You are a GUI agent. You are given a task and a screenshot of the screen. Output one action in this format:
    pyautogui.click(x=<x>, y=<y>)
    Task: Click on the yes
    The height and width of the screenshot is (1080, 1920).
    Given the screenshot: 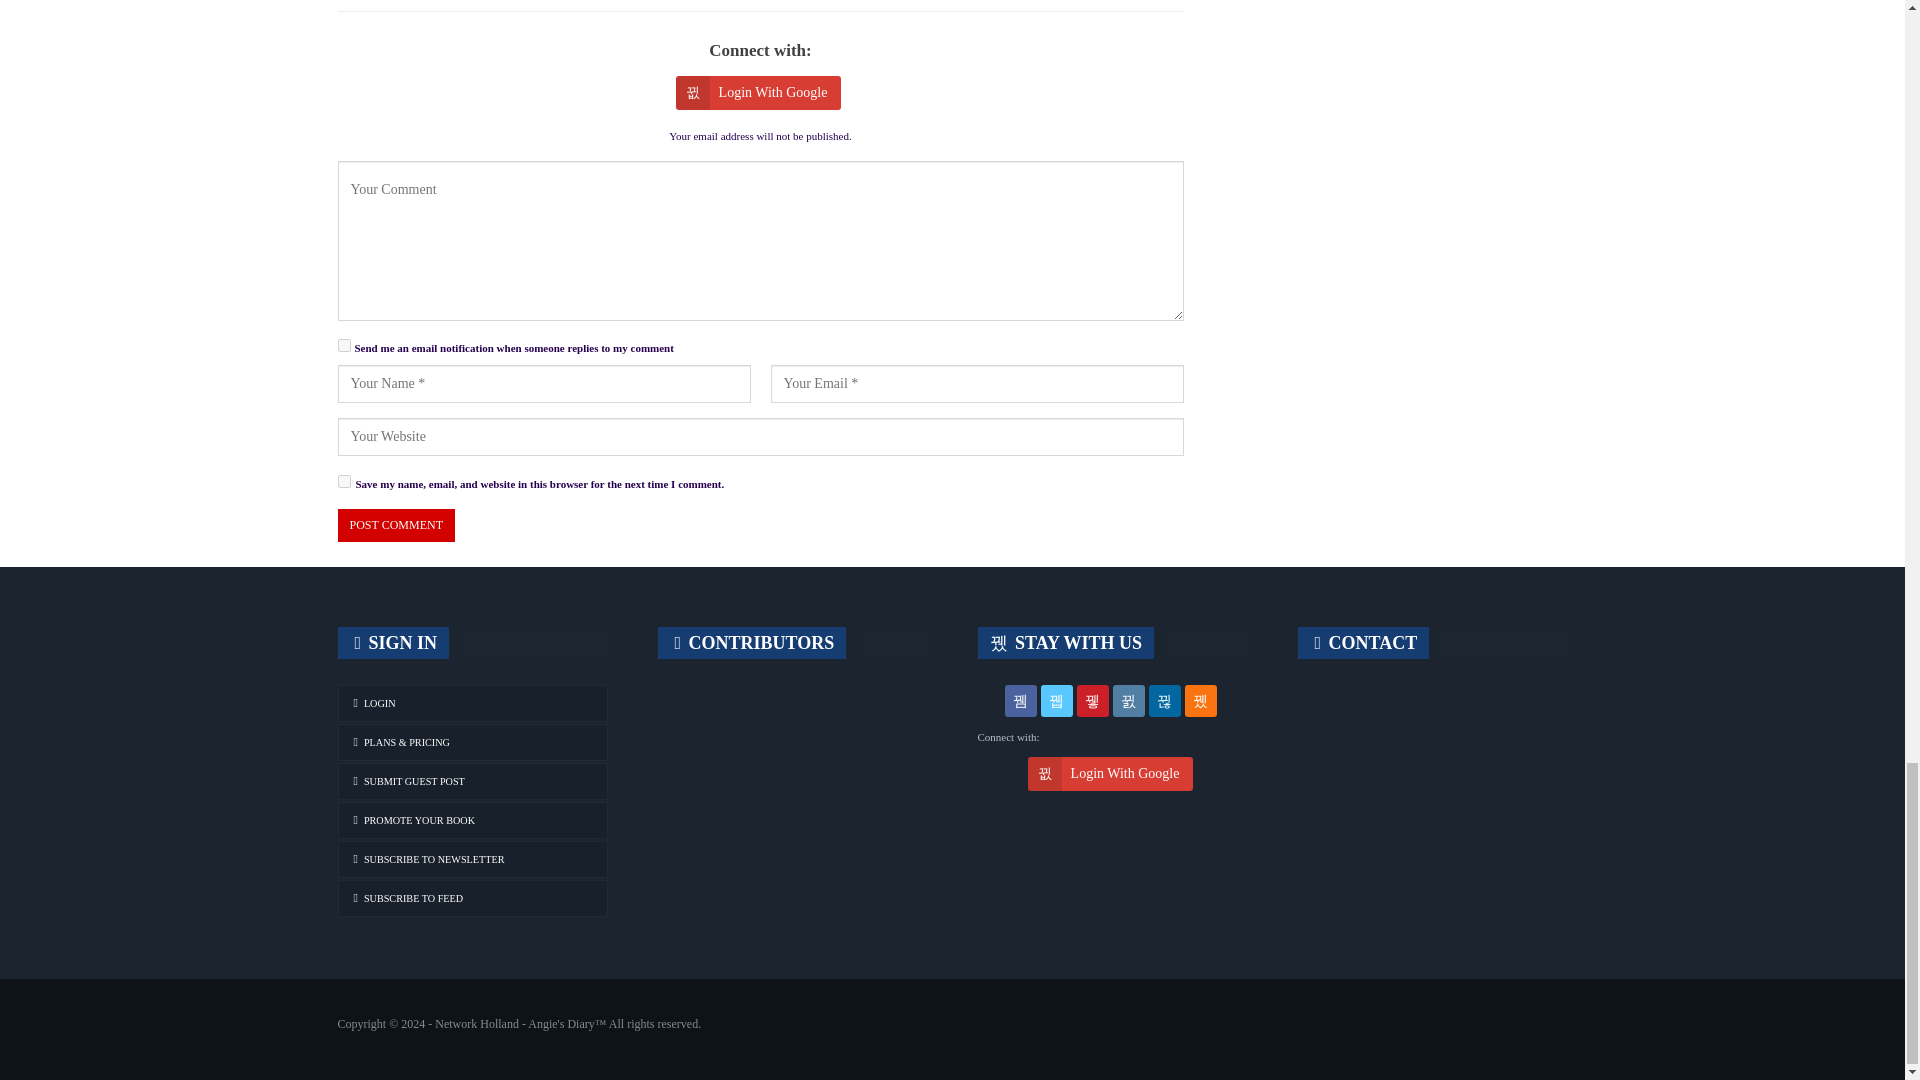 What is the action you would take?
    pyautogui.click(x=344, y=482)
    